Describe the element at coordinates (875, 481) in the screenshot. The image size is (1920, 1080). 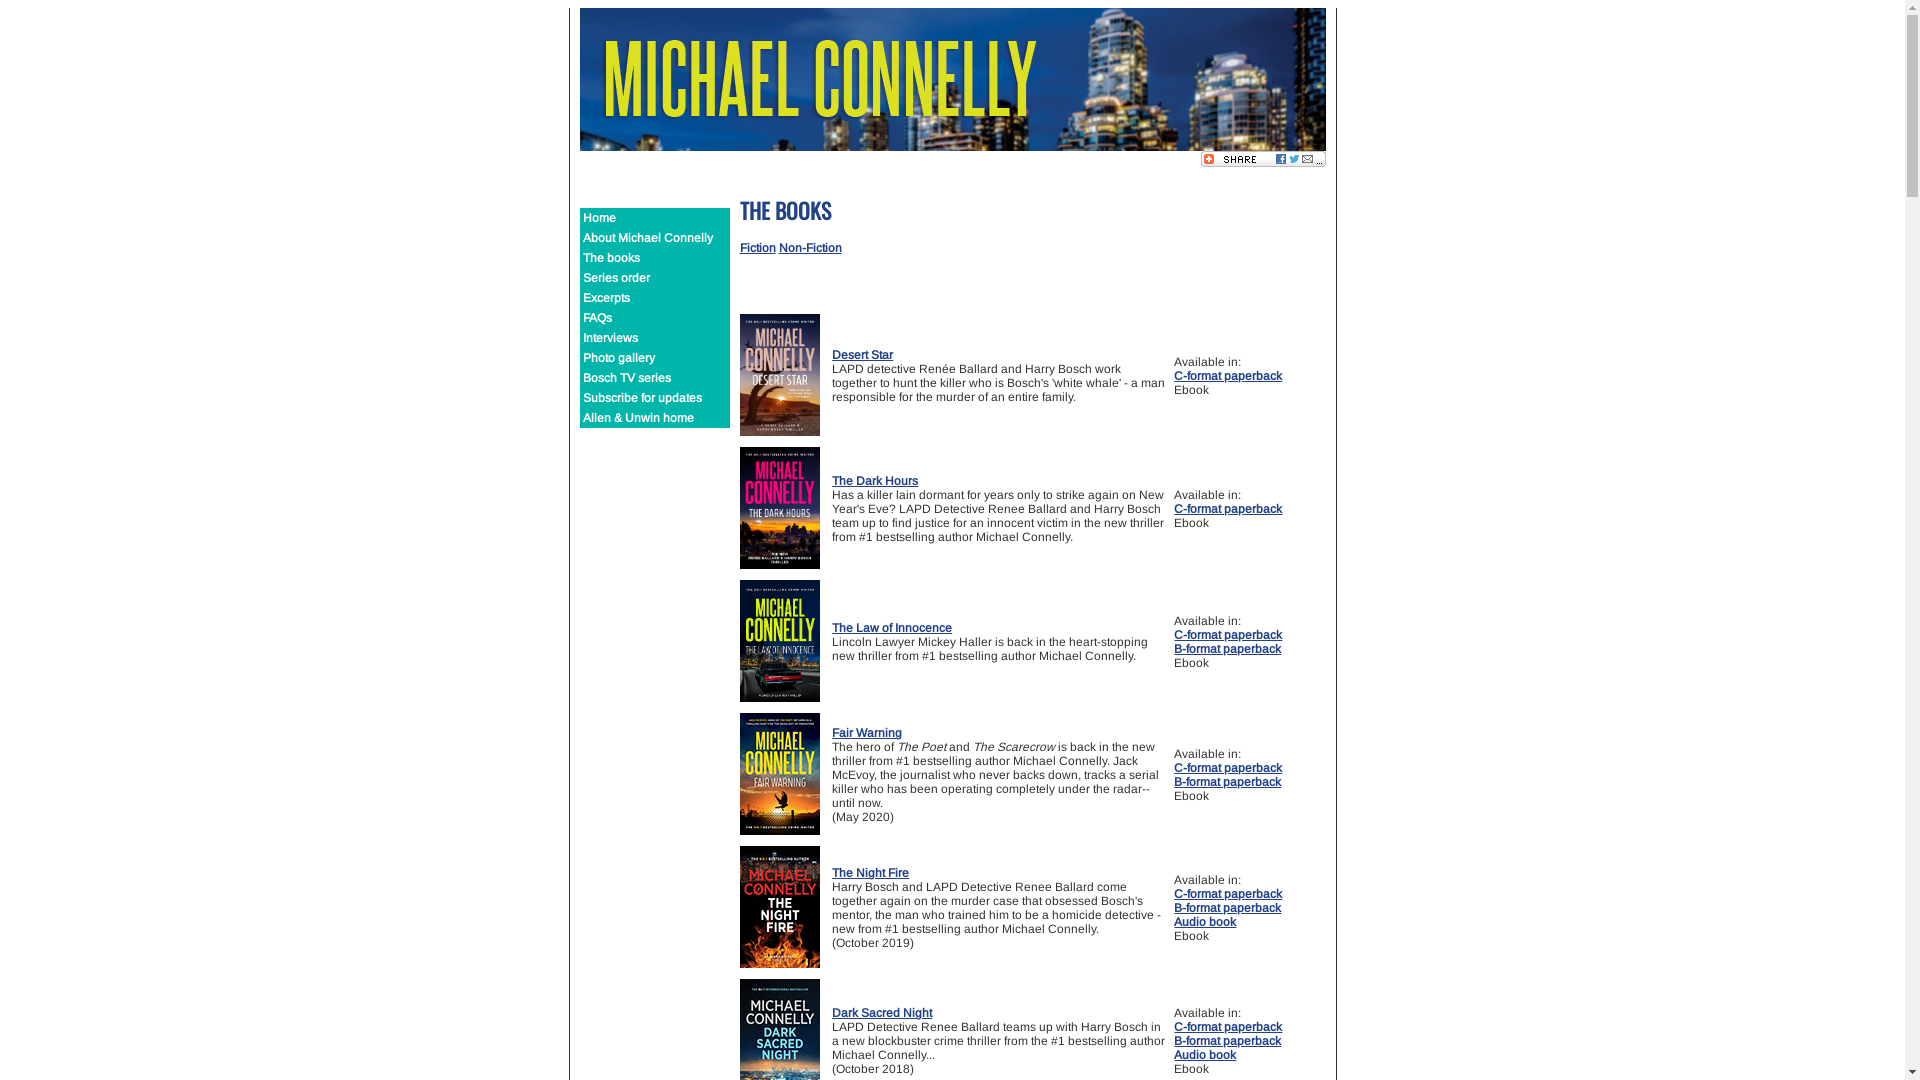
I see `The Dark Hours` at that location.